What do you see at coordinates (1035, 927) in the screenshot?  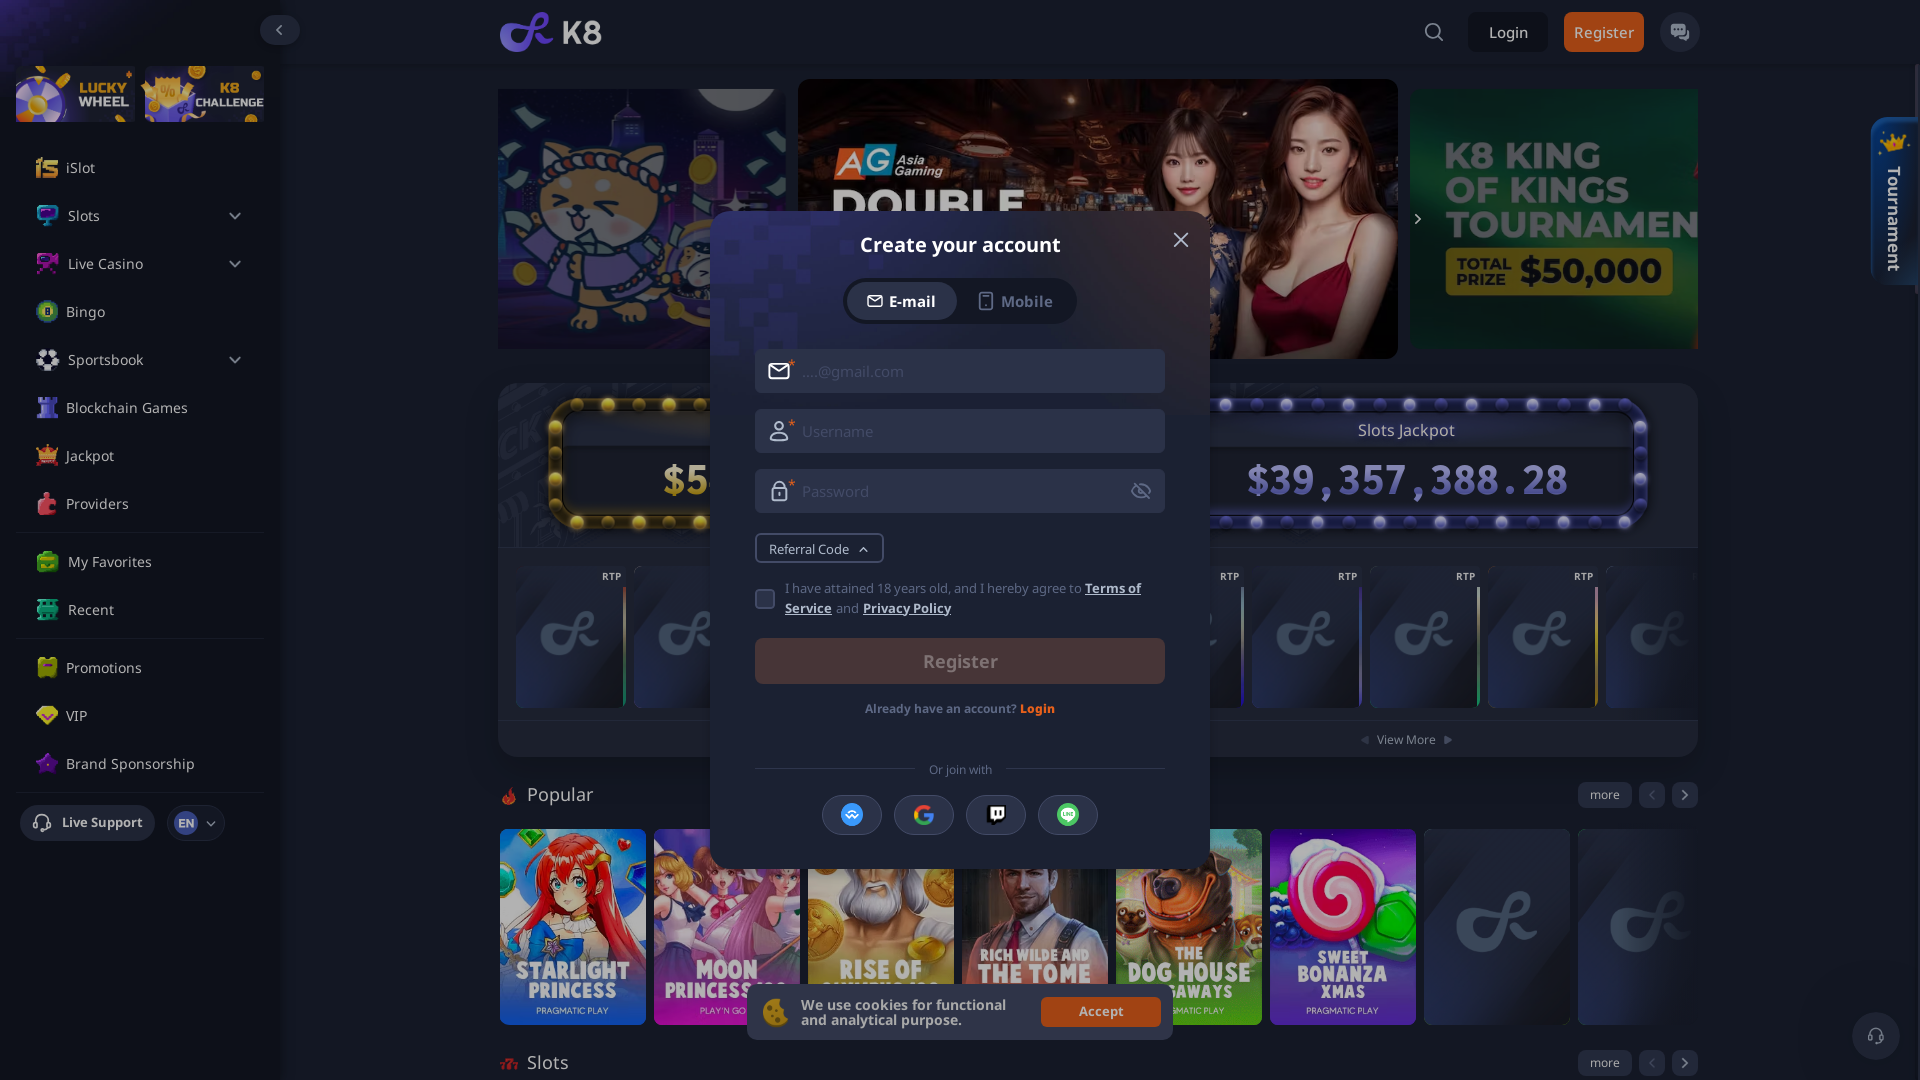 I see `Rich Wilde and the Tome of Madness` at bounding box center [1035, 927].